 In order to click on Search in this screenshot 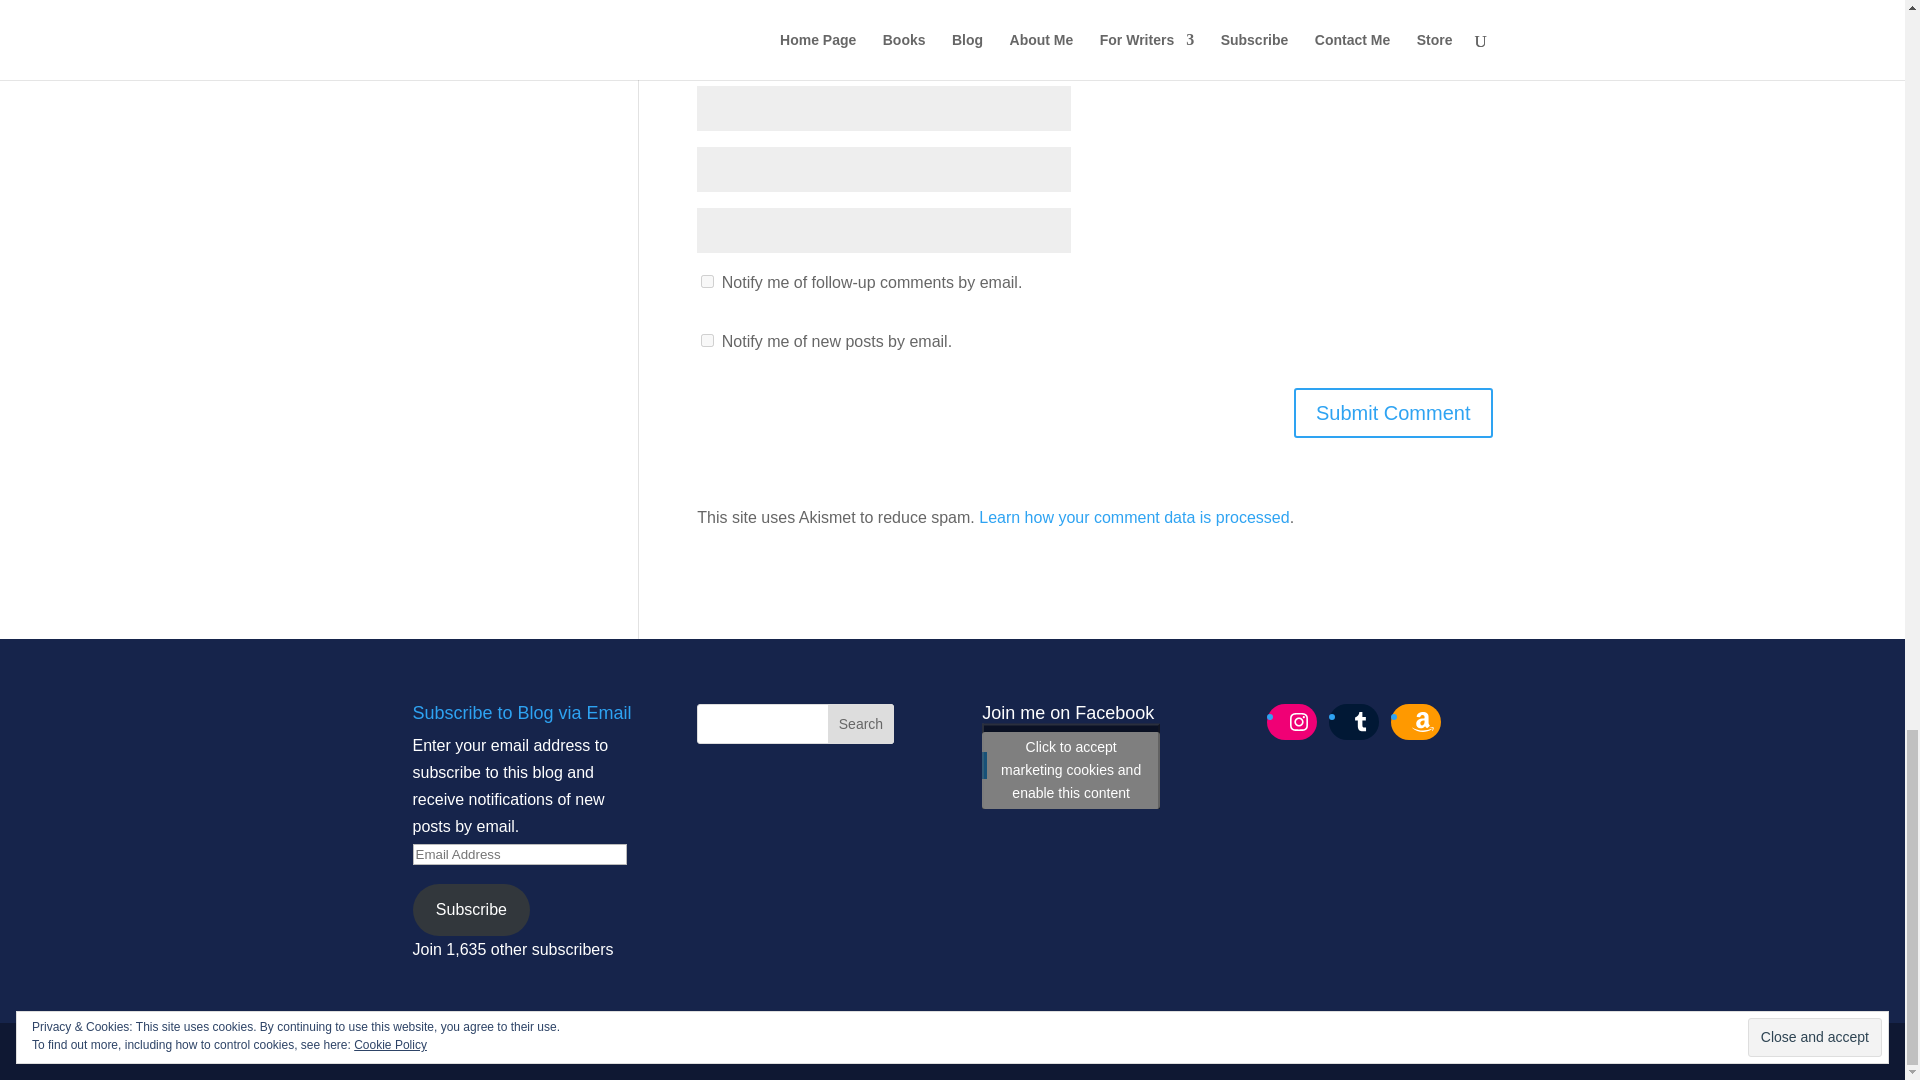, I will do `click(860, 724)`.